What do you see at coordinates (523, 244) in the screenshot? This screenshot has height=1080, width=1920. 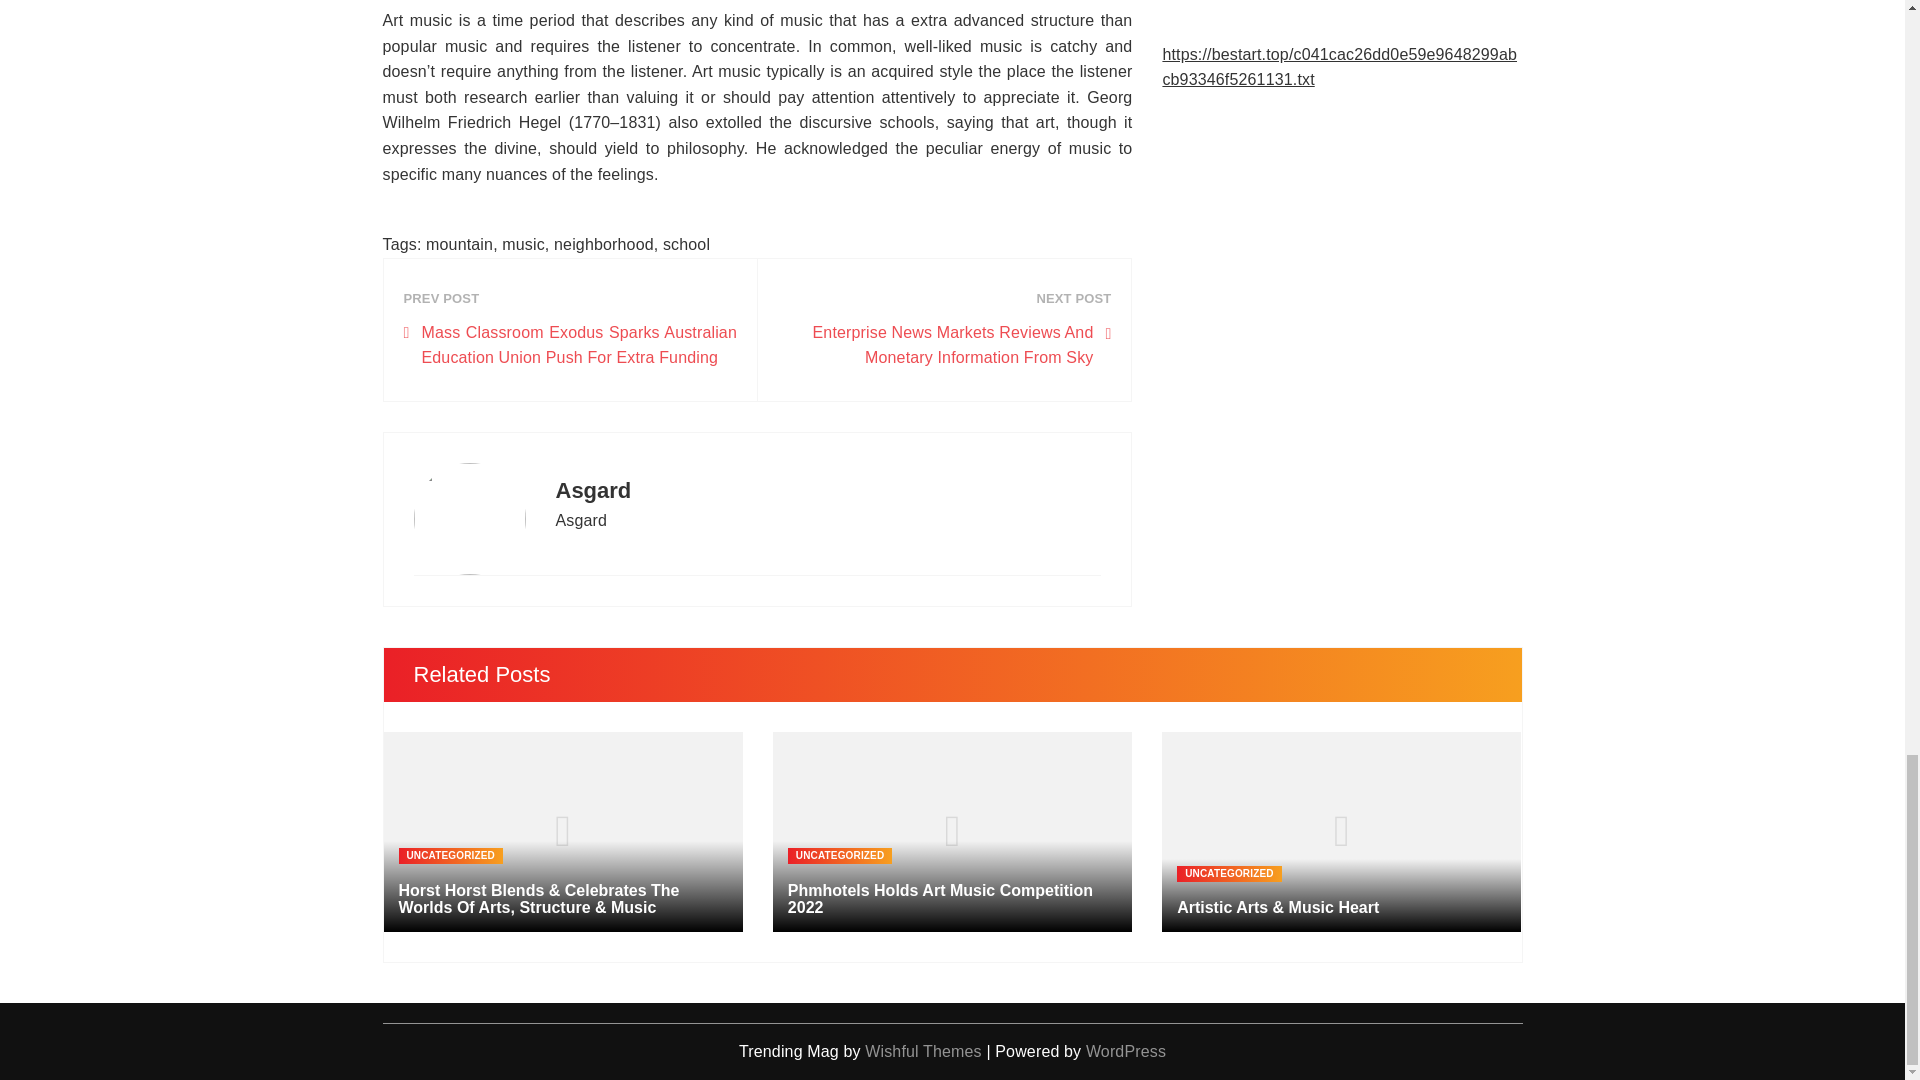 I see `music` at bounding box center [523, 244].